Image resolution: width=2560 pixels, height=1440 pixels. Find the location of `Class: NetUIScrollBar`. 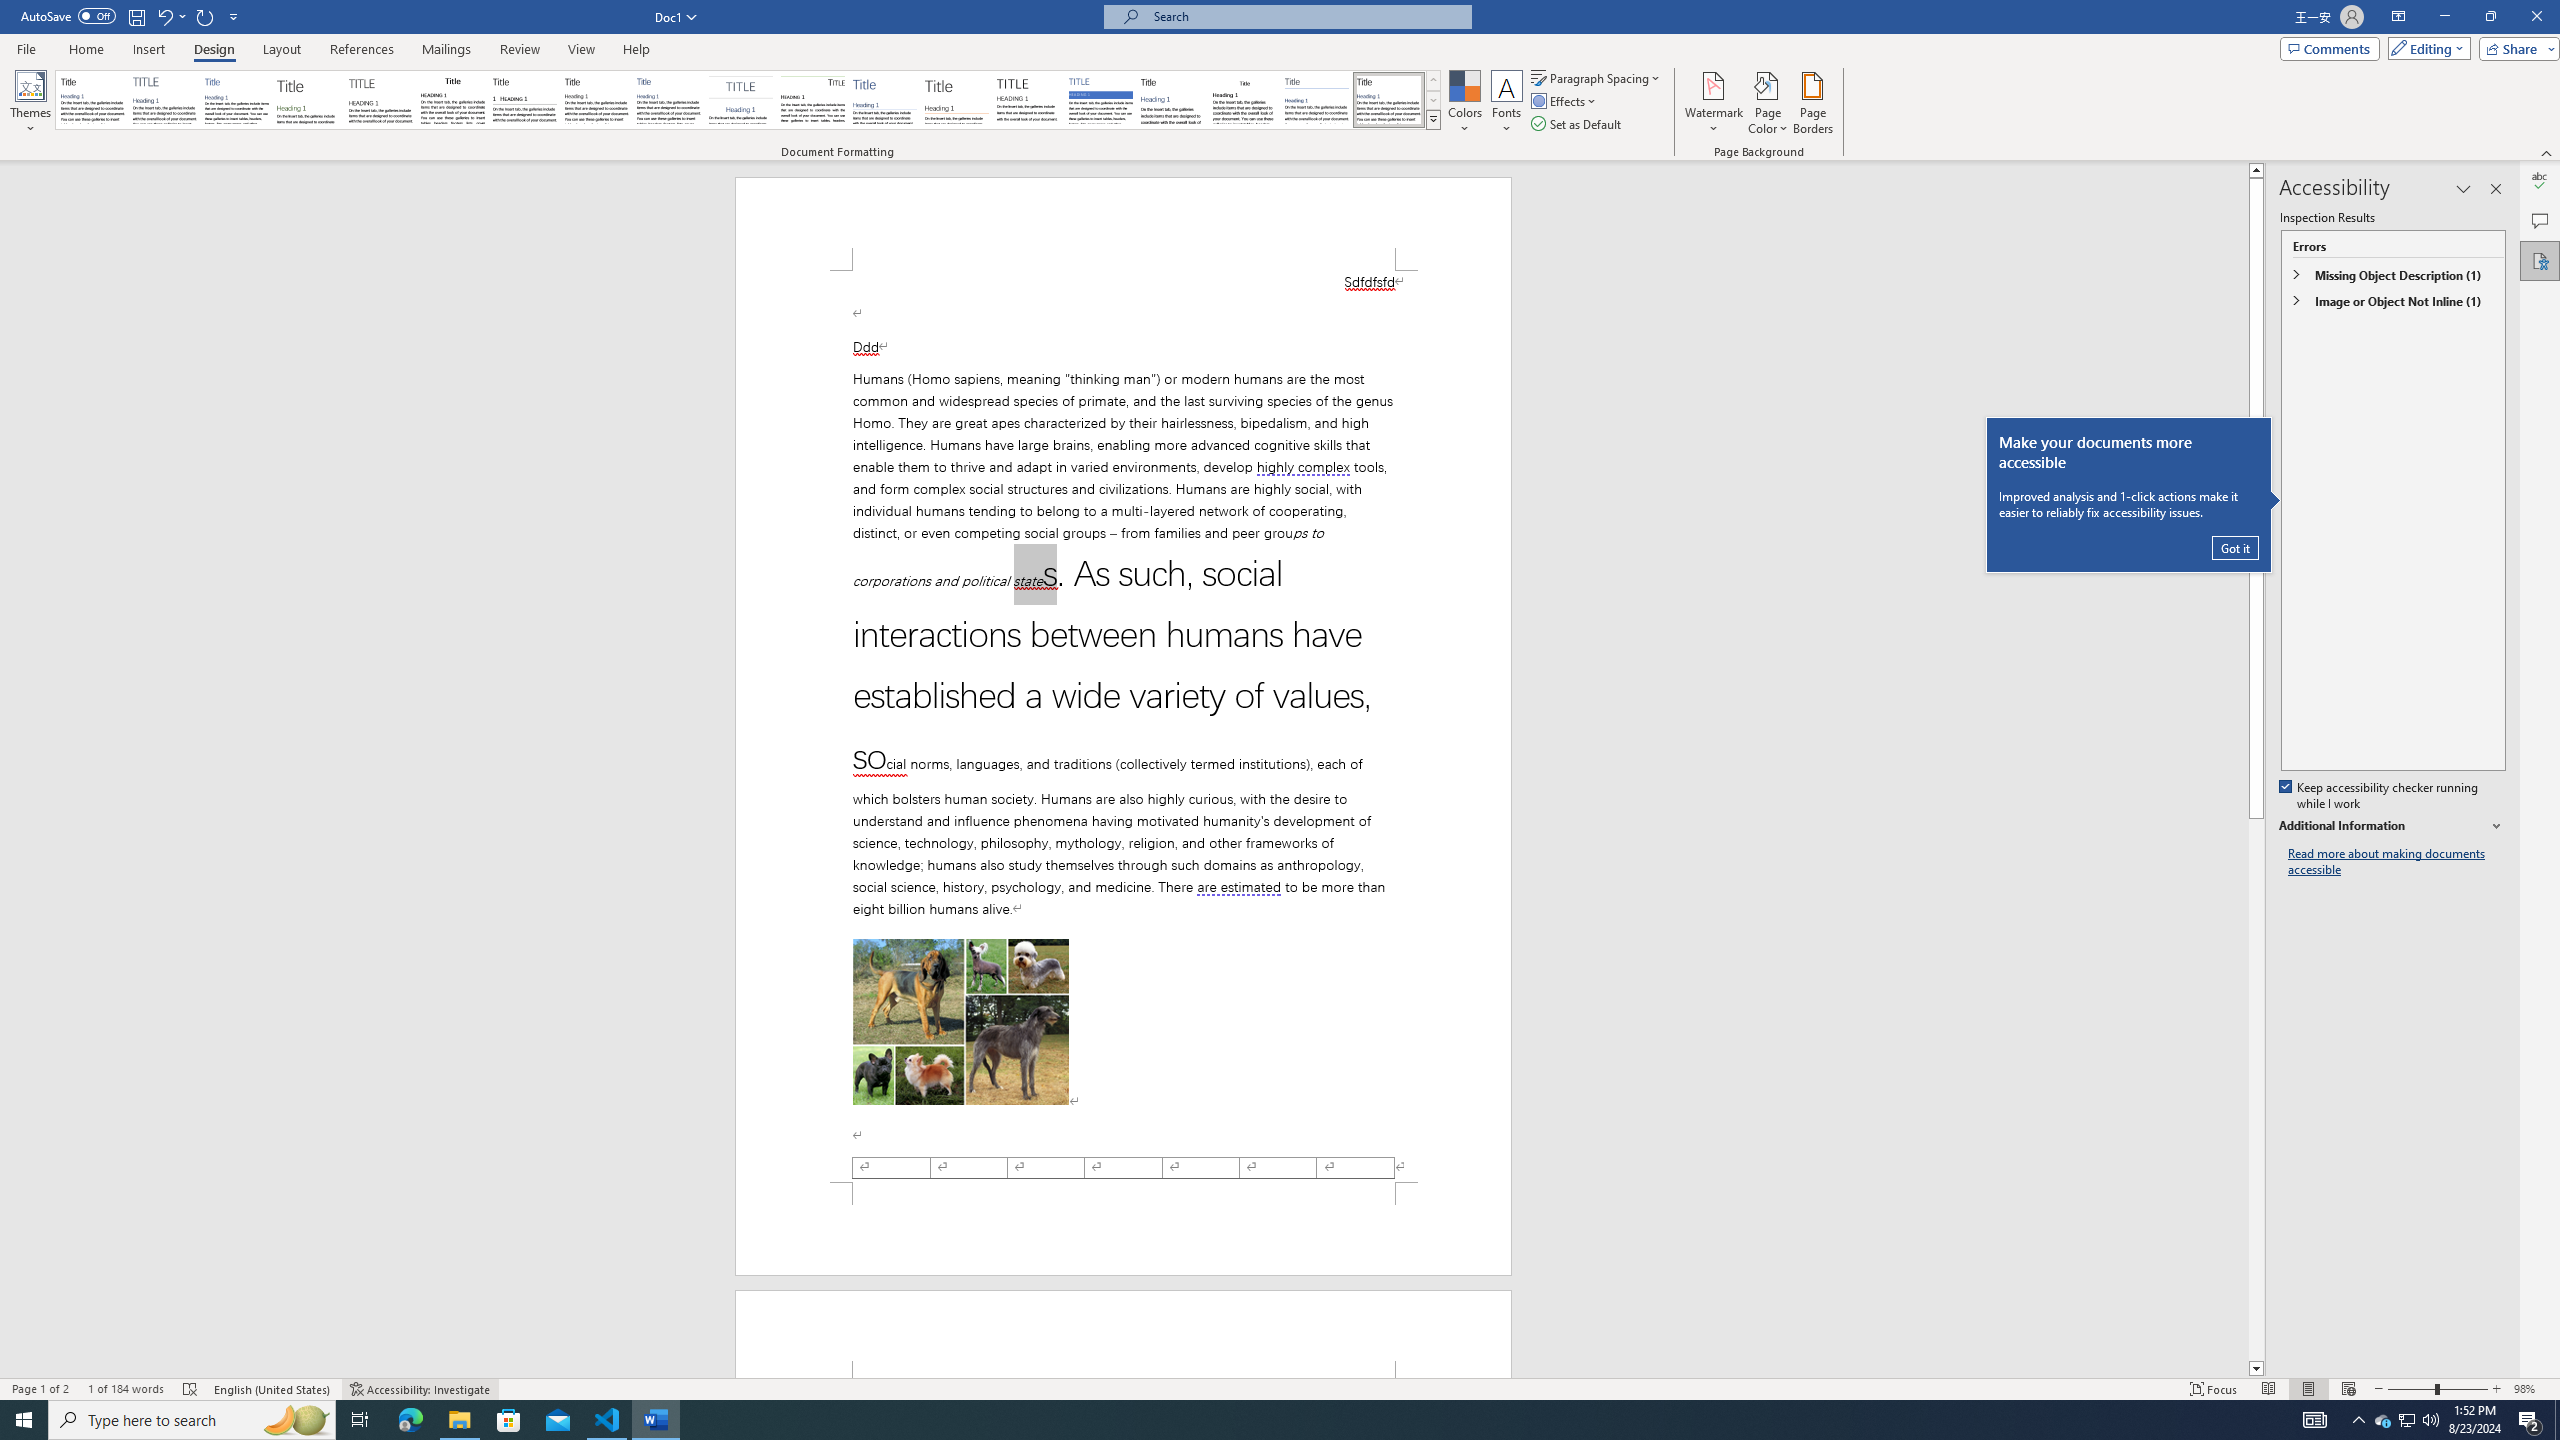

Class: NetUIScrollBar is located at coordinates (2256, 770).